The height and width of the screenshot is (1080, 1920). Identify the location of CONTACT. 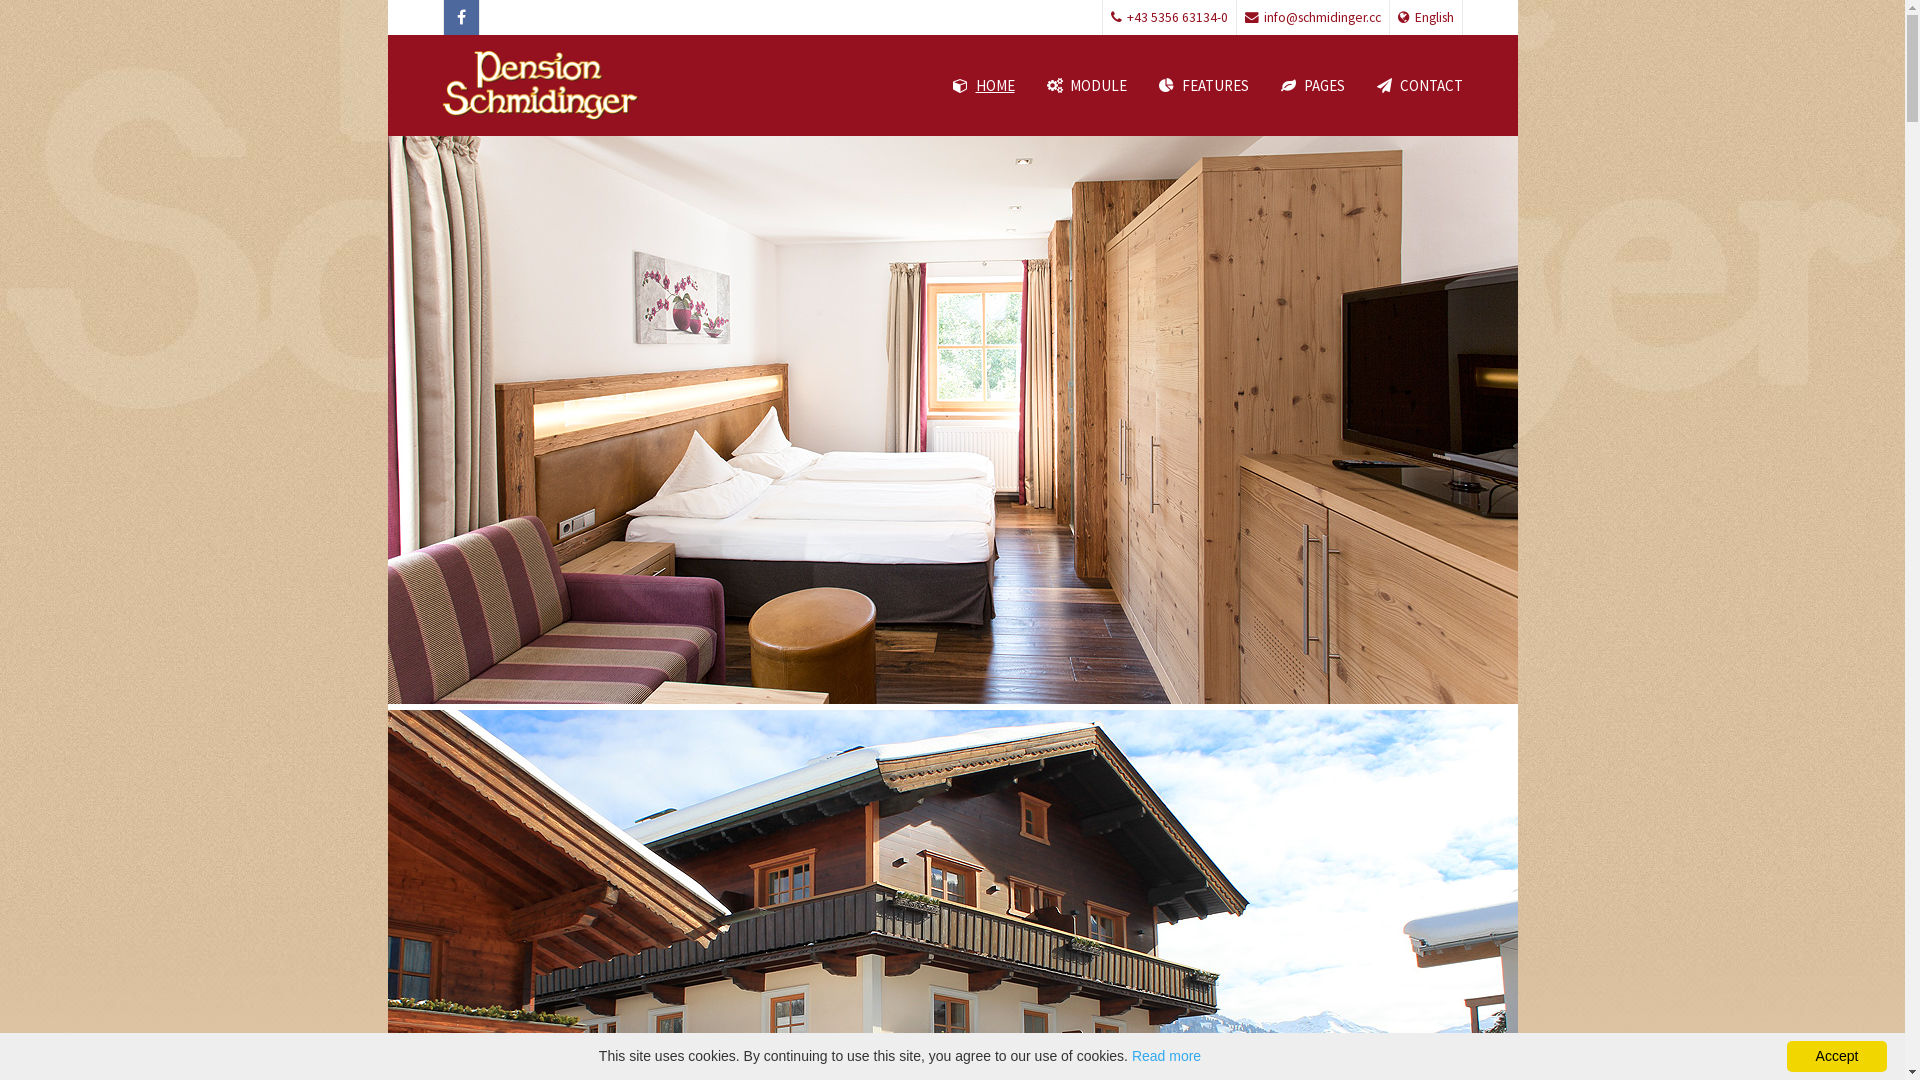
(1412, 86).